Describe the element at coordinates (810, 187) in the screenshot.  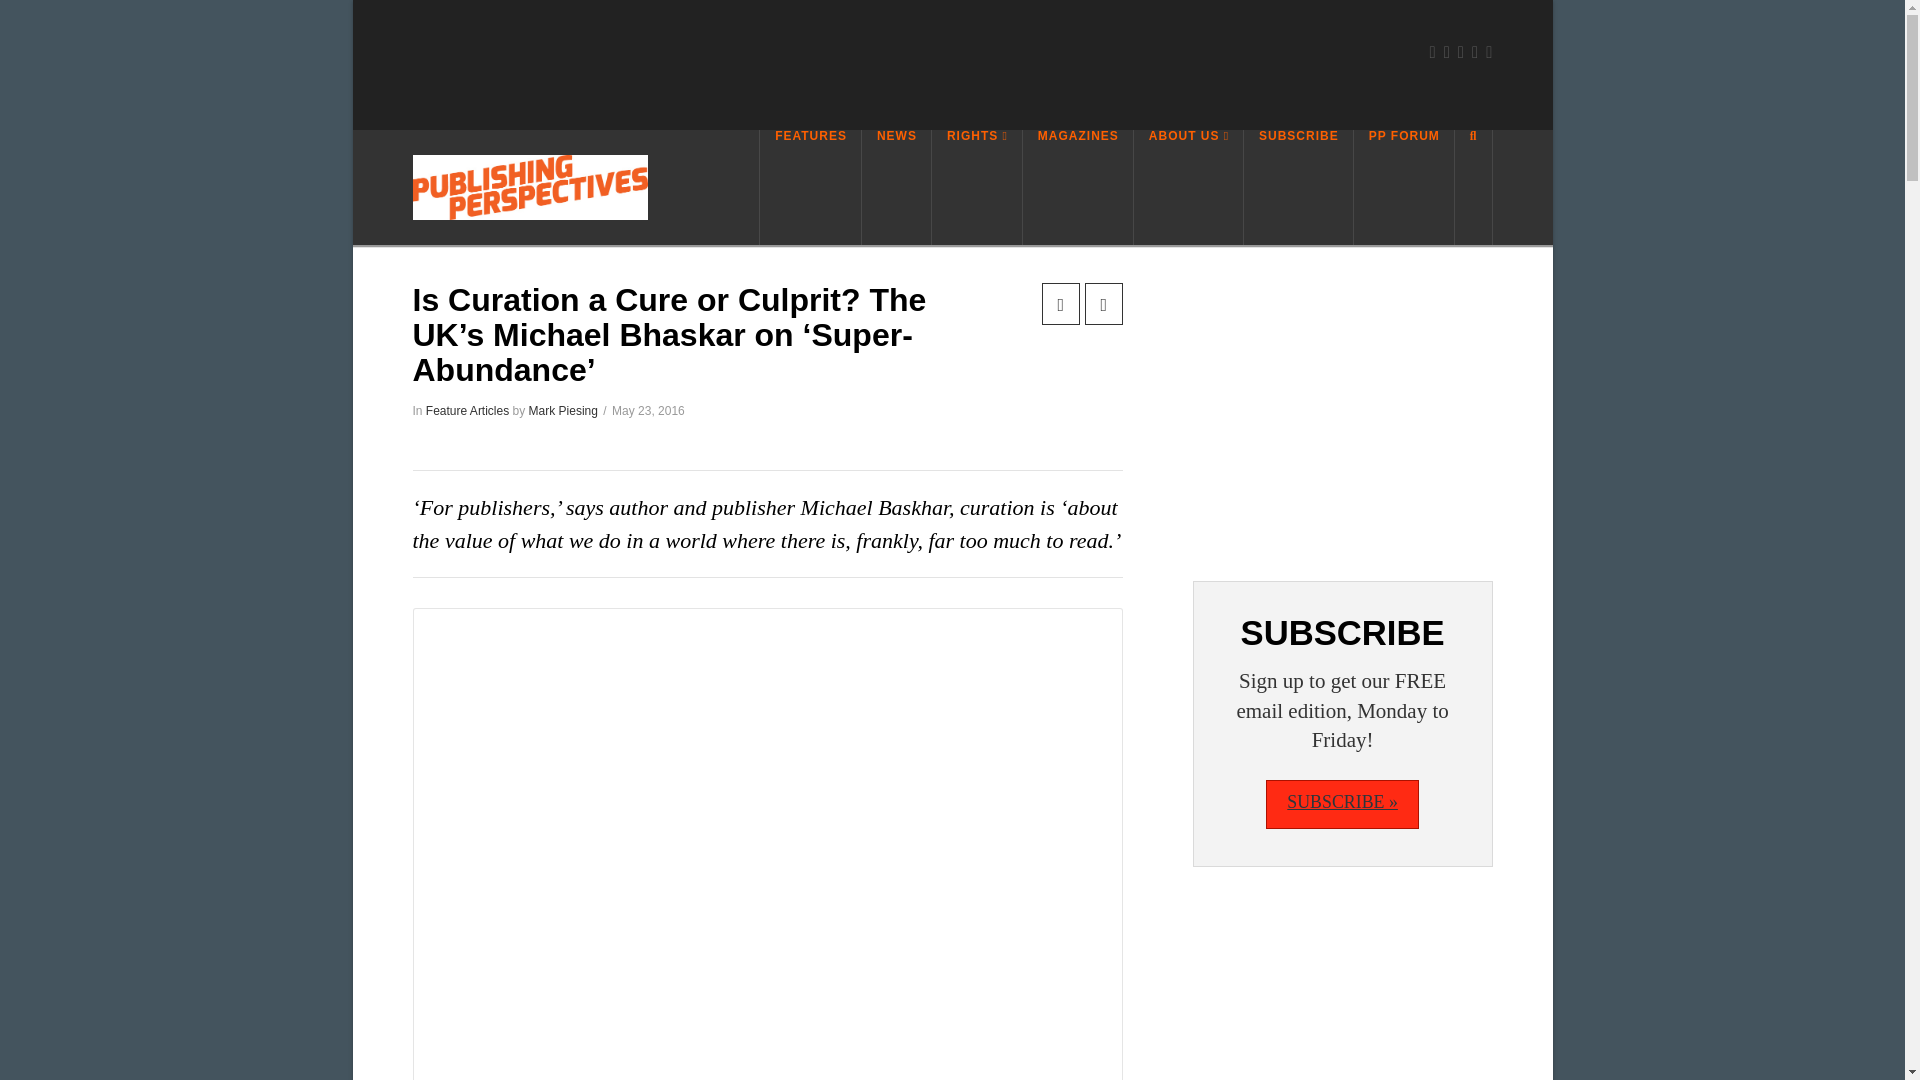
I see `FEATURES` at that location.